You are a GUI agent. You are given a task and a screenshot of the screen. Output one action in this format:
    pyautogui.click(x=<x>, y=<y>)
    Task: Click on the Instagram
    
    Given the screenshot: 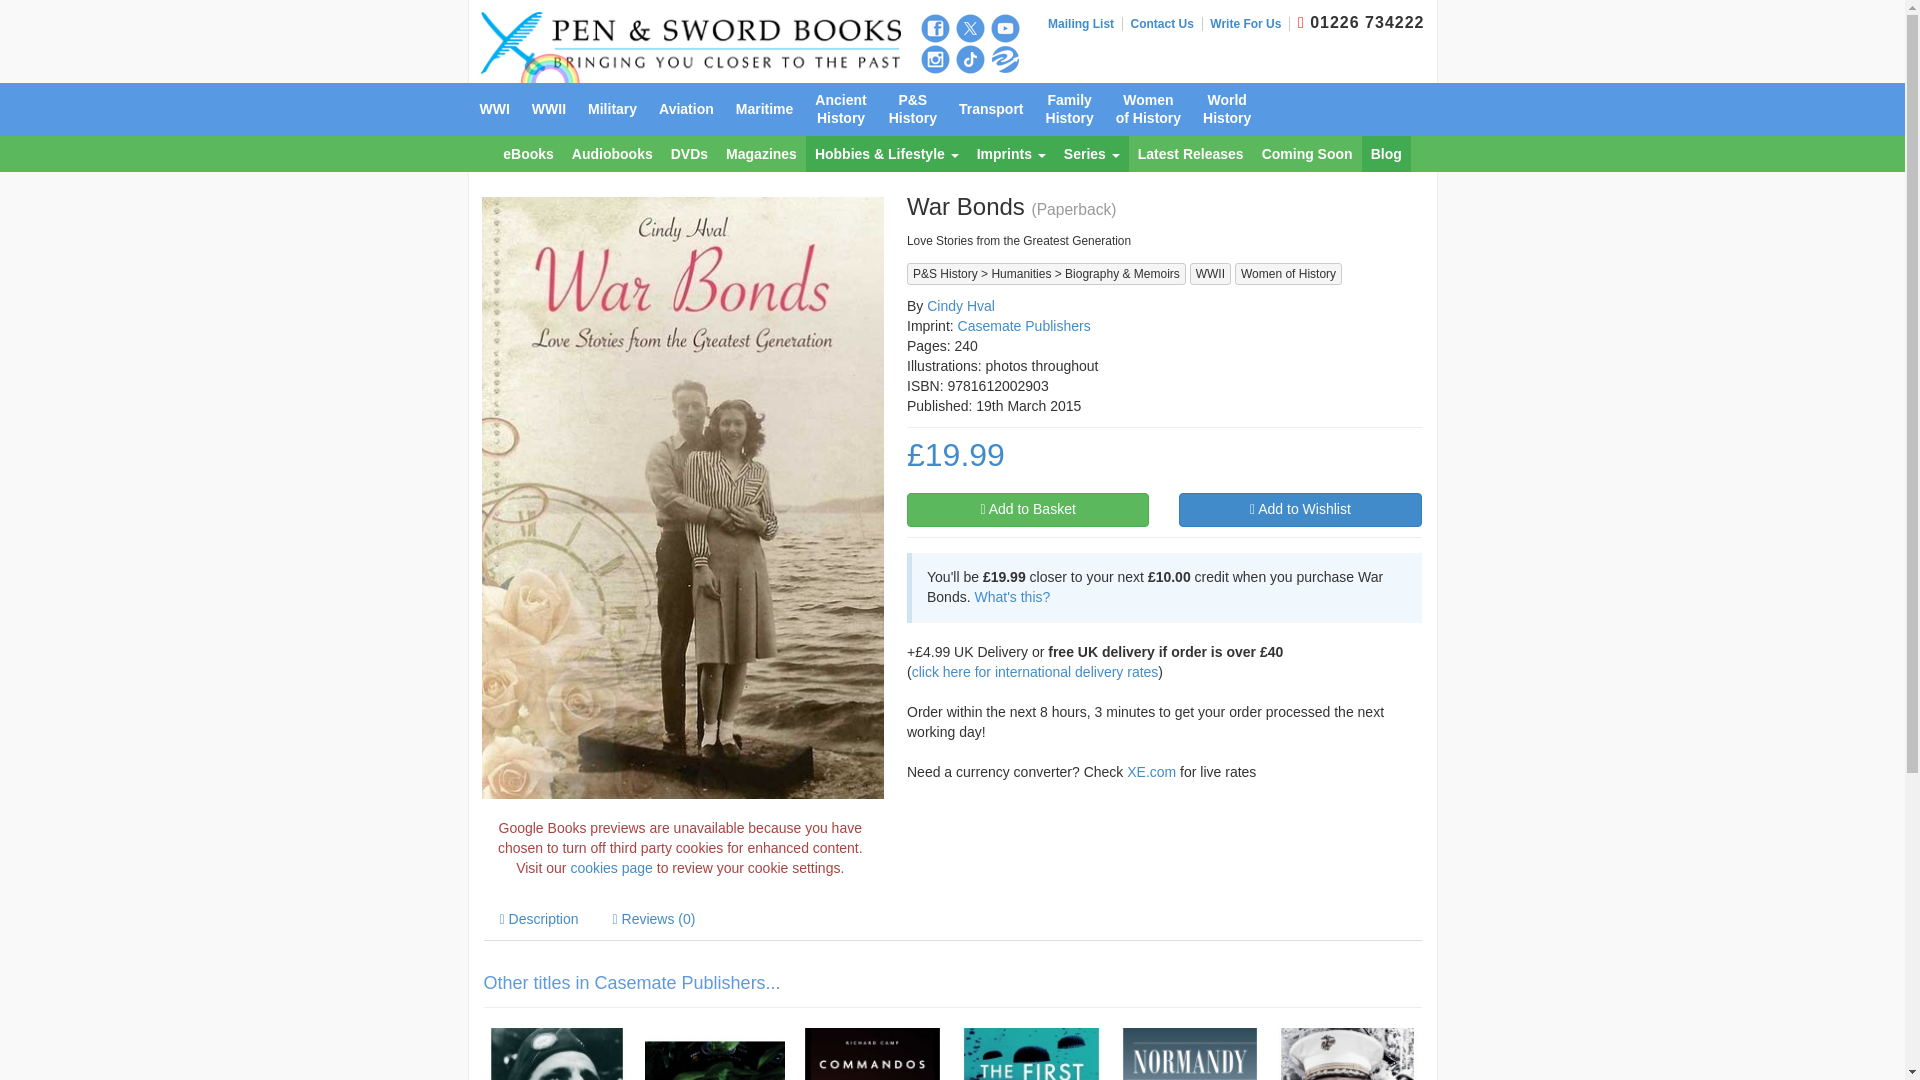 What is the action you would take?
    pyautogui.click(x=934, y=60)
    